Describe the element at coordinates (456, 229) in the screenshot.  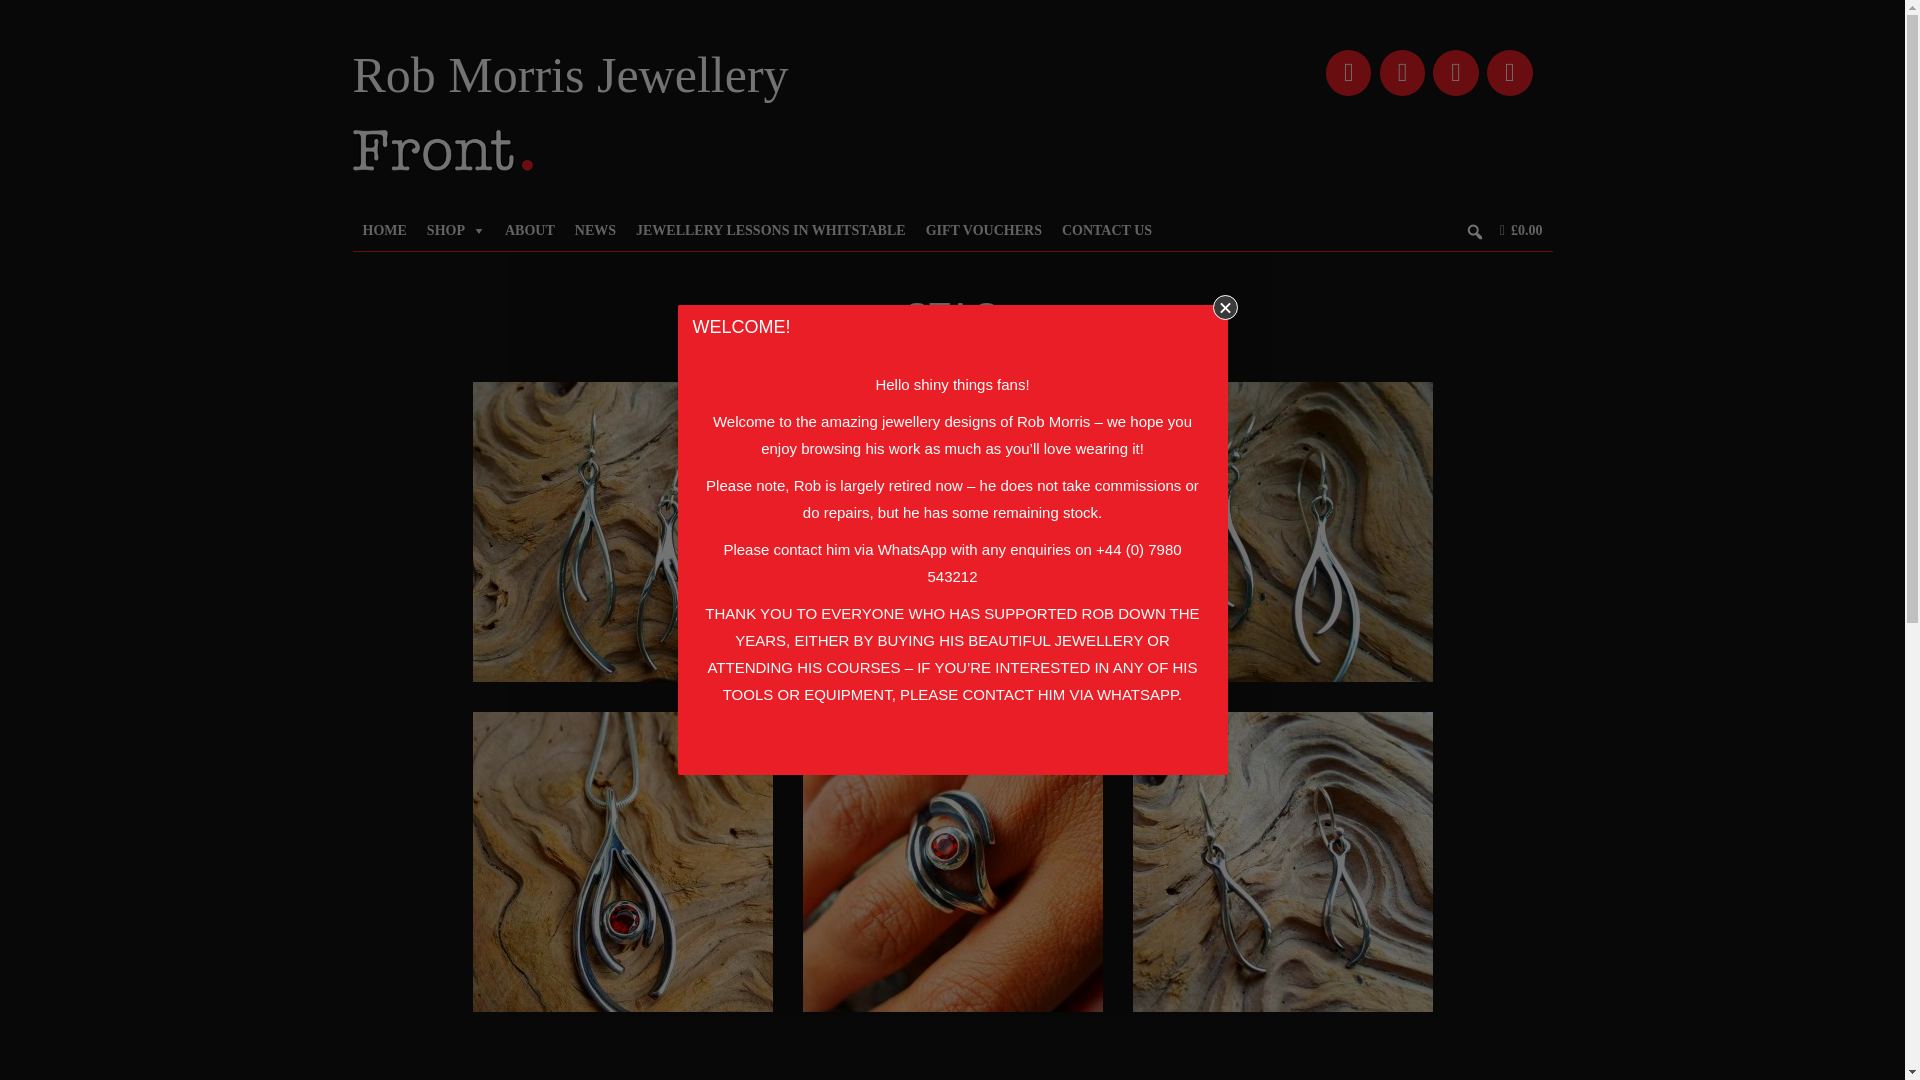
I see `SHOP` at that location.